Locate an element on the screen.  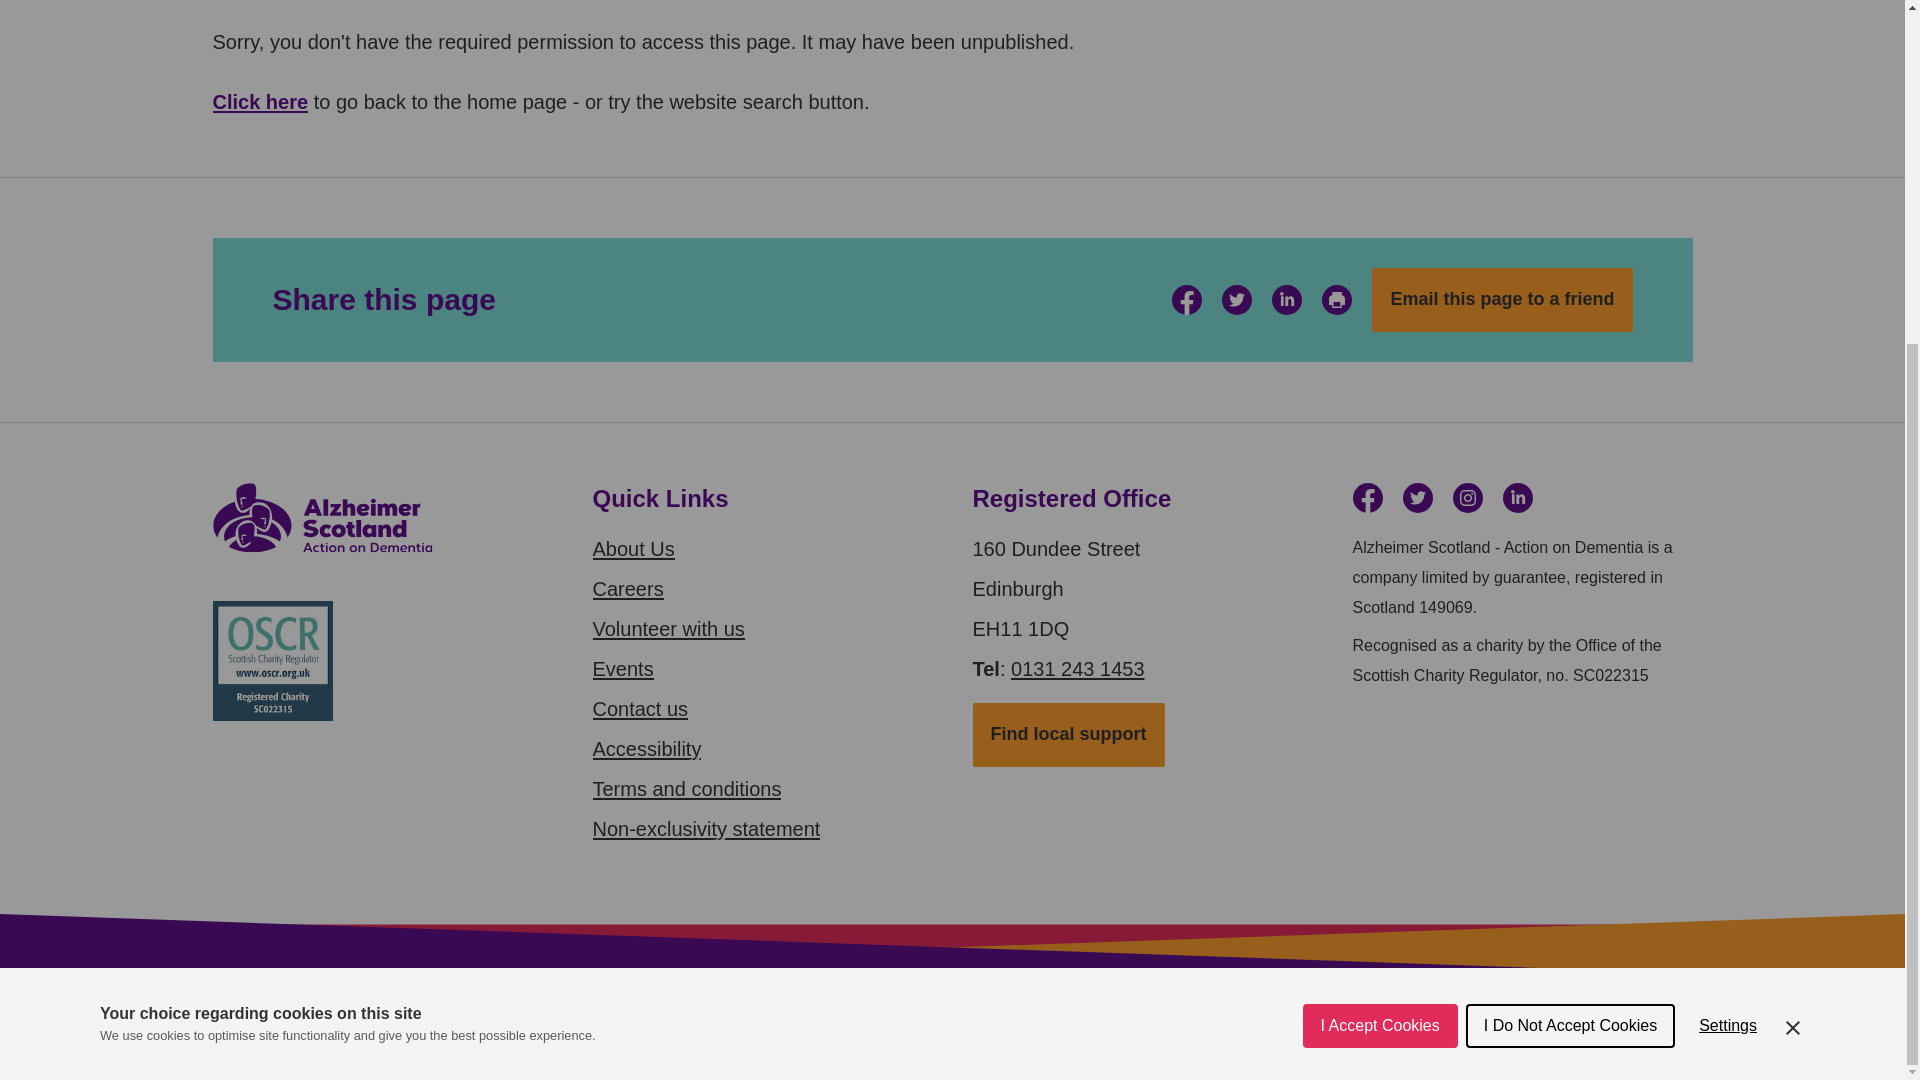
Settings is located at coordinates (1728, 590).